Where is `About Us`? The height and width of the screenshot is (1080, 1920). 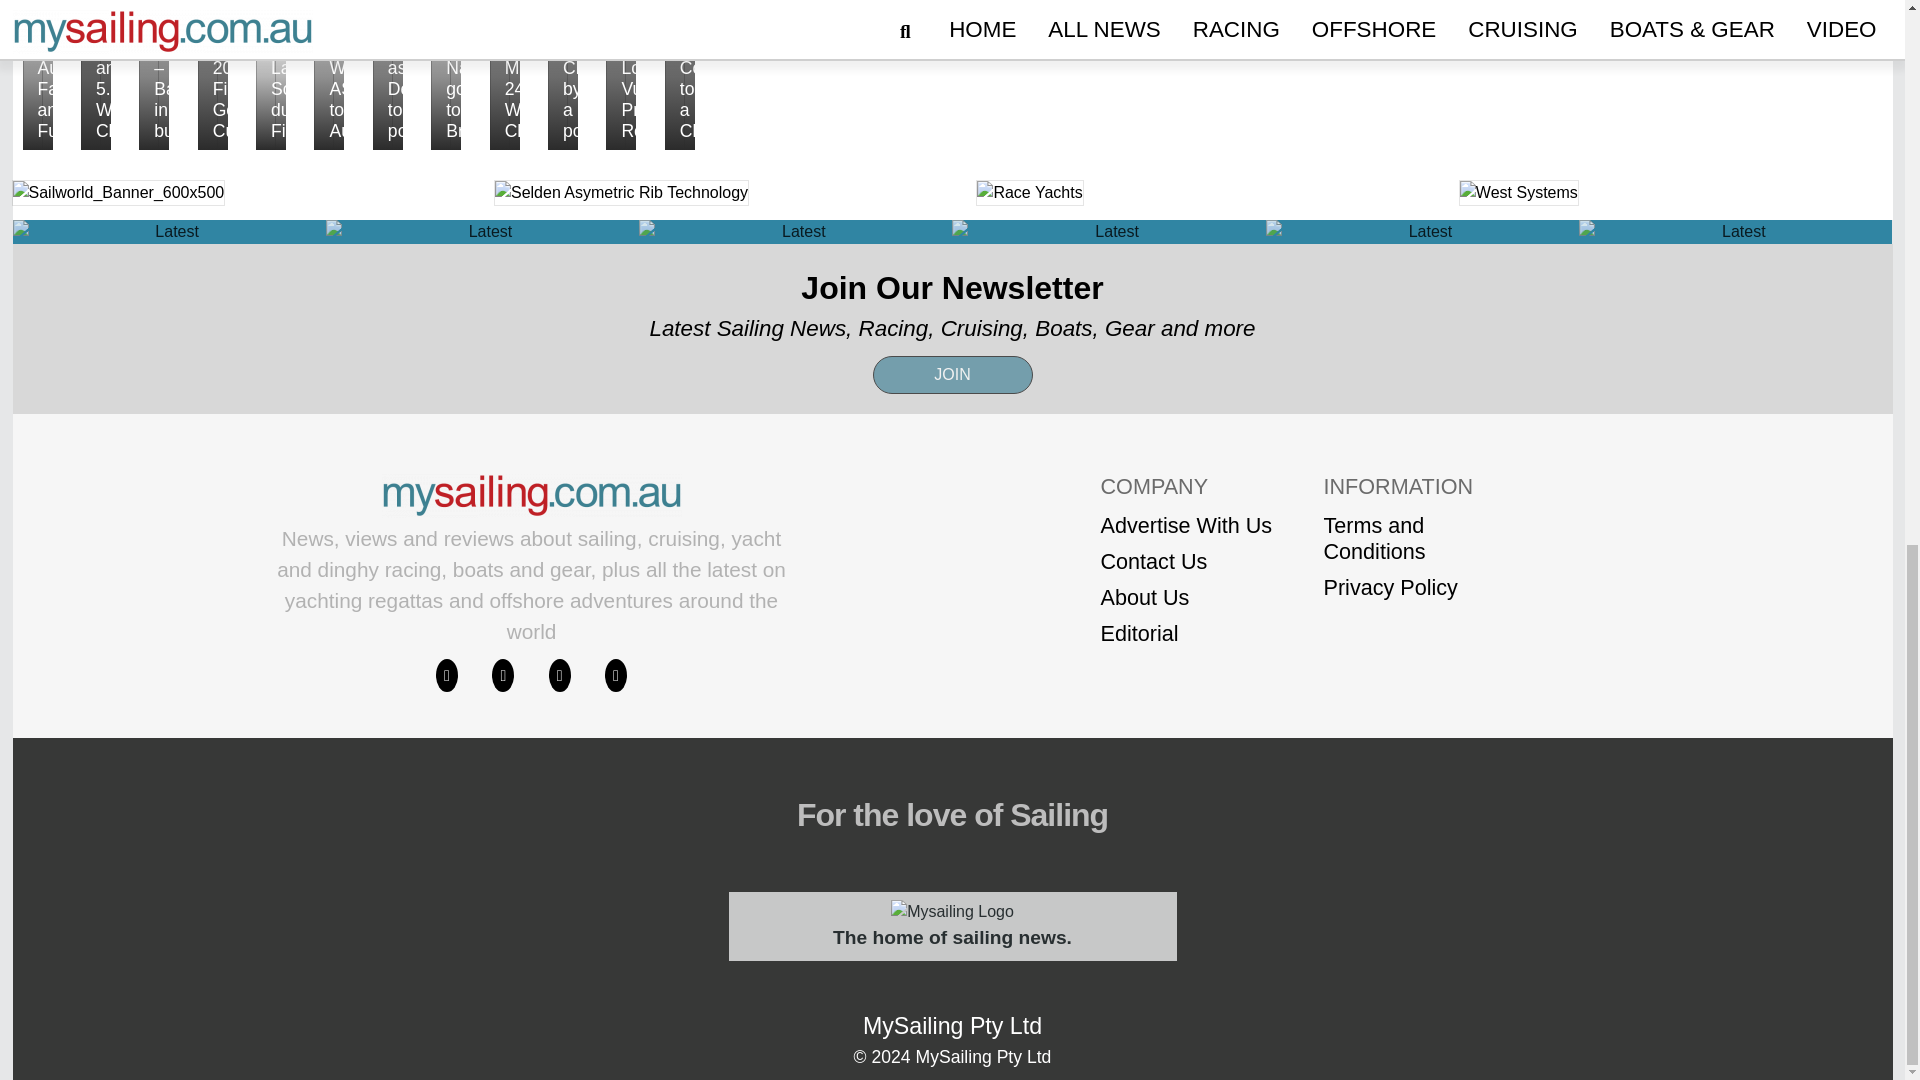
About Us is located at coordinates (1186, 598).